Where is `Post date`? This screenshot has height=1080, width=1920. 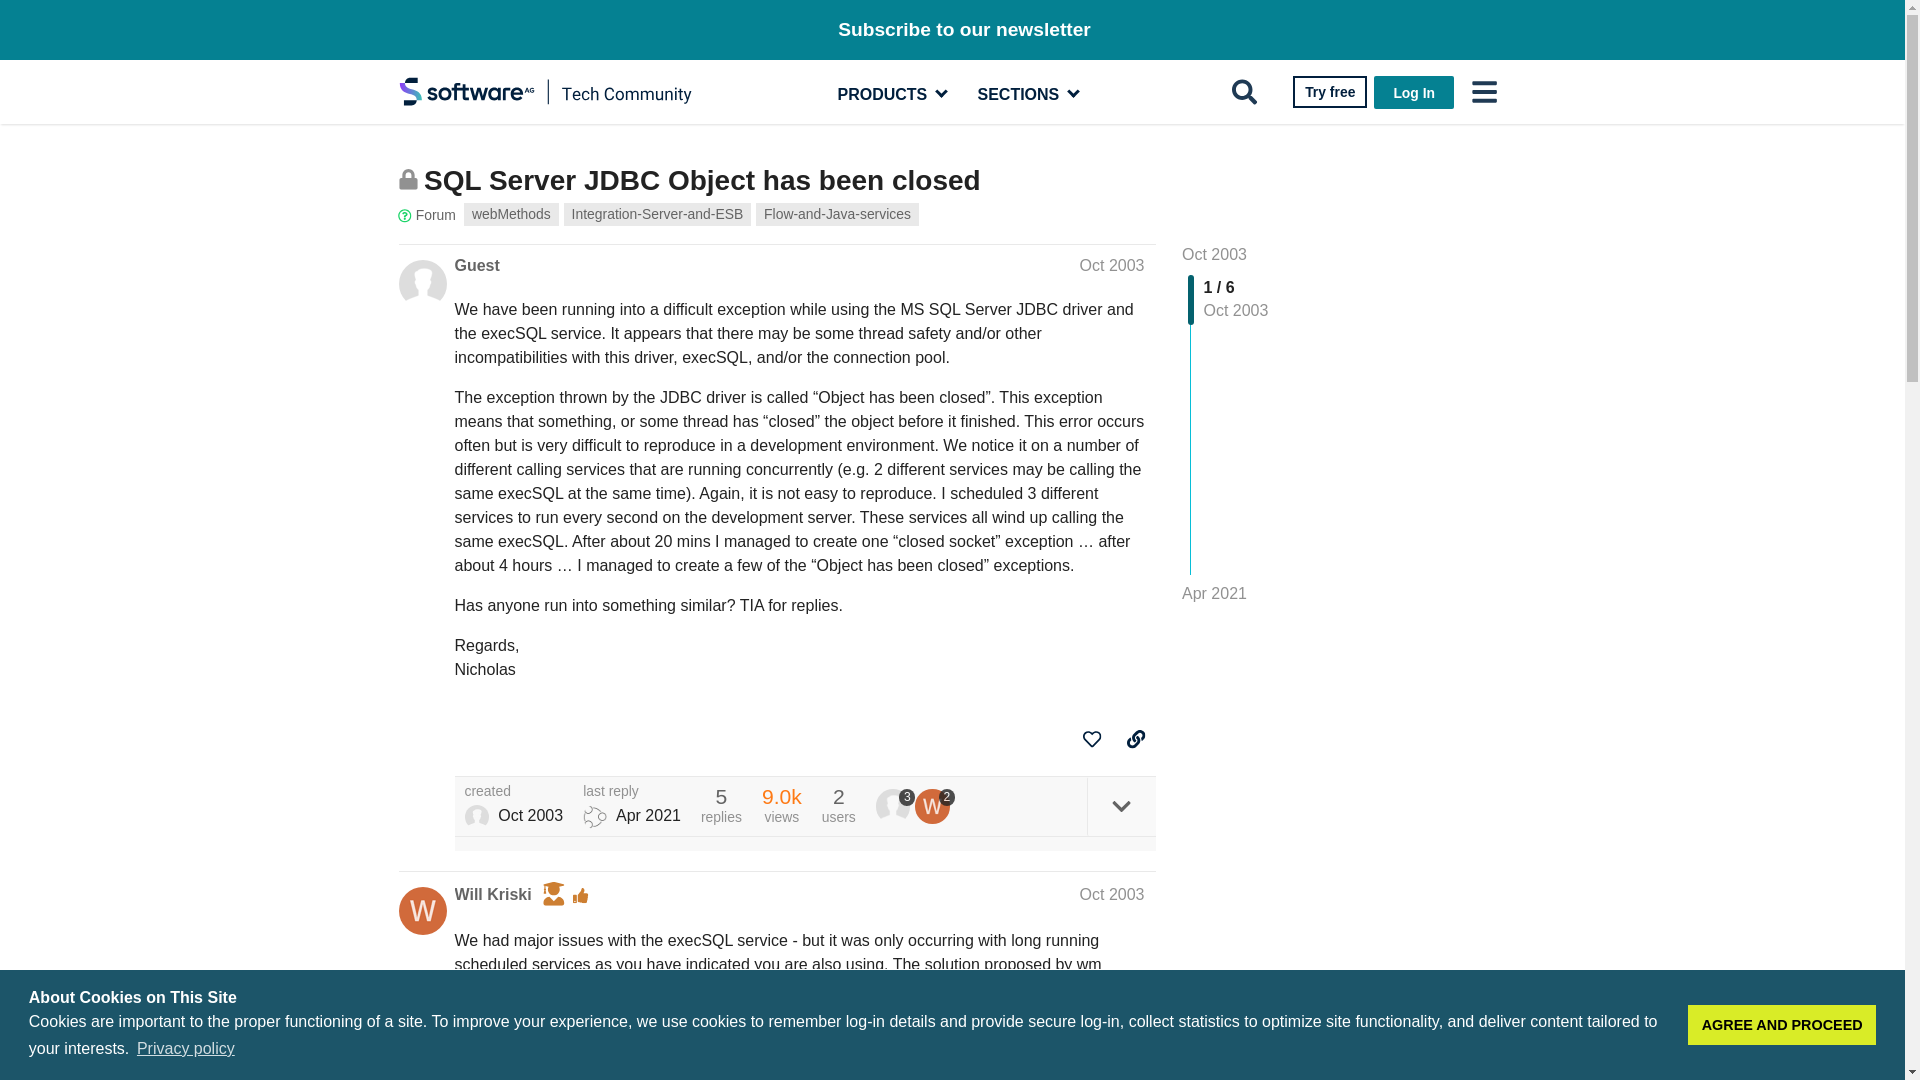
Post date is located at coordinates (408, 179).